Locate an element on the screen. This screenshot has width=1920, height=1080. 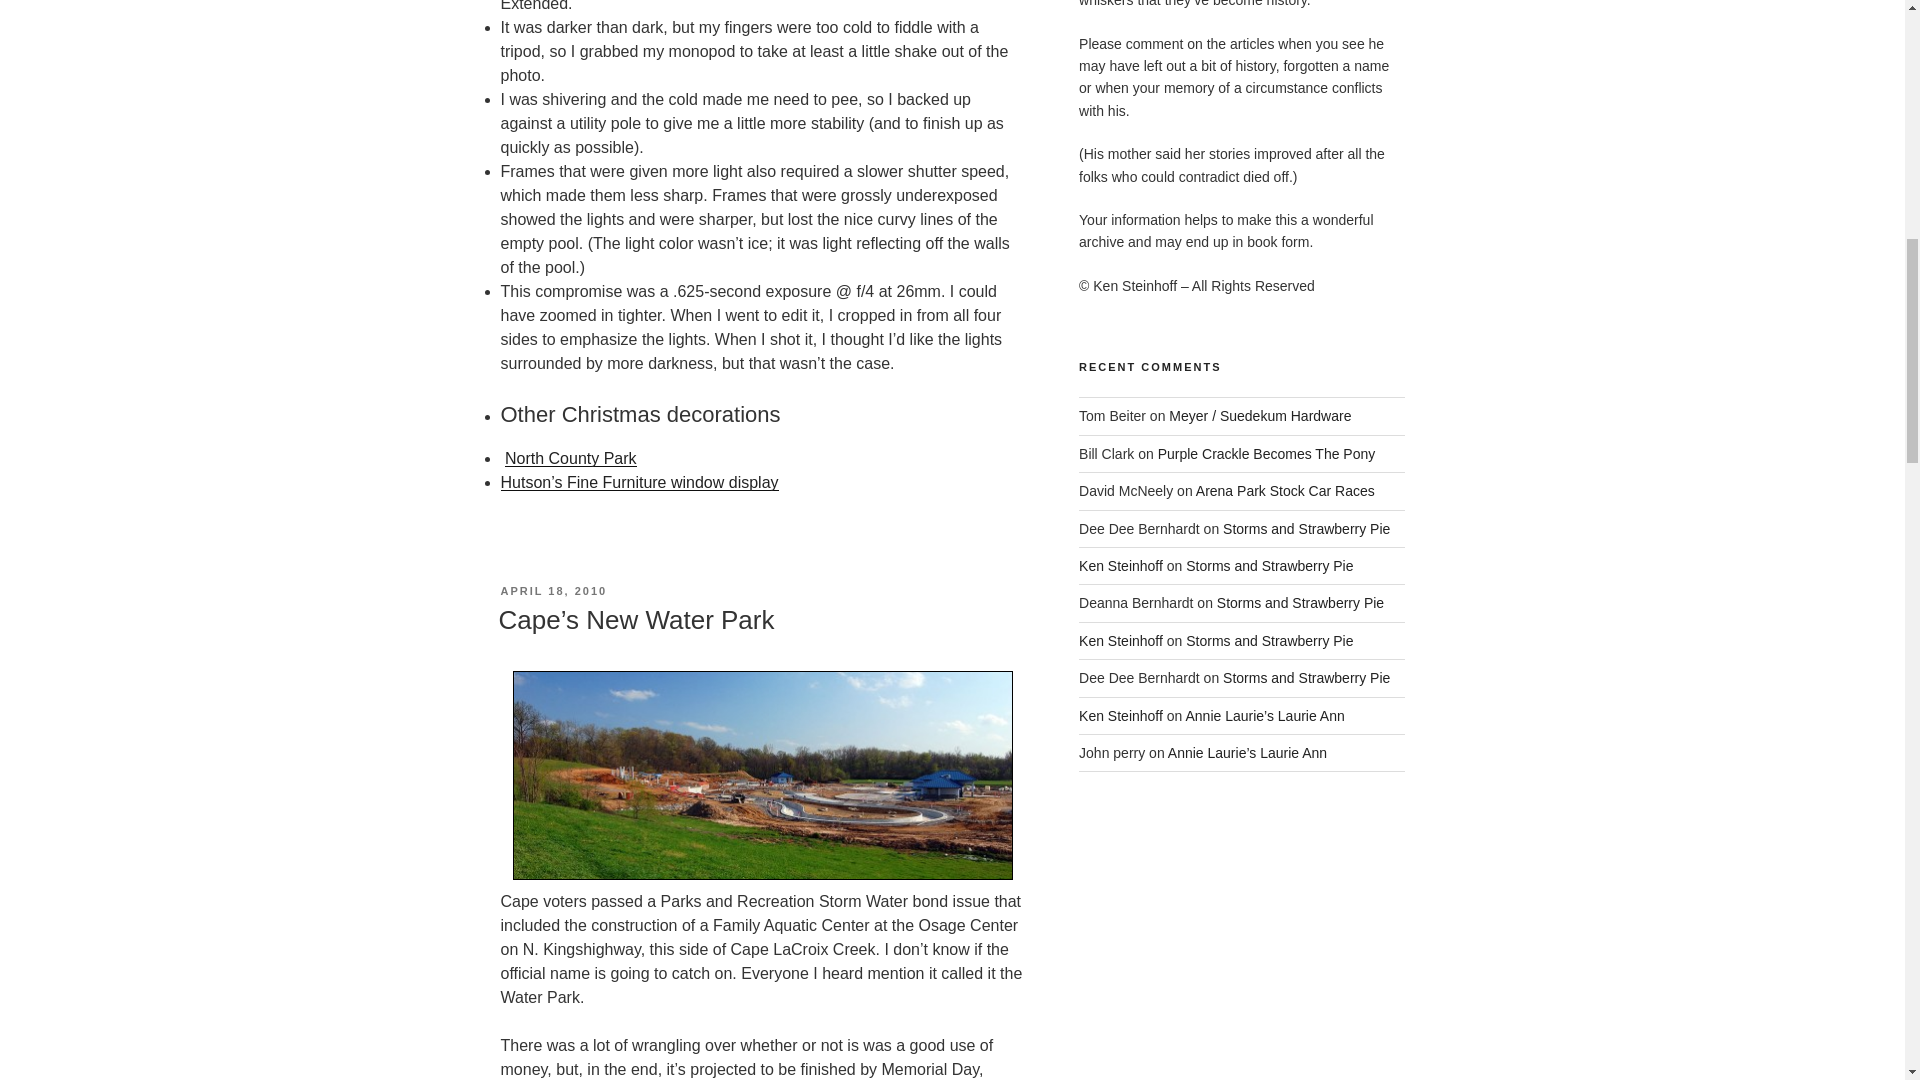
North County Park is located at coordinates (570, 458).